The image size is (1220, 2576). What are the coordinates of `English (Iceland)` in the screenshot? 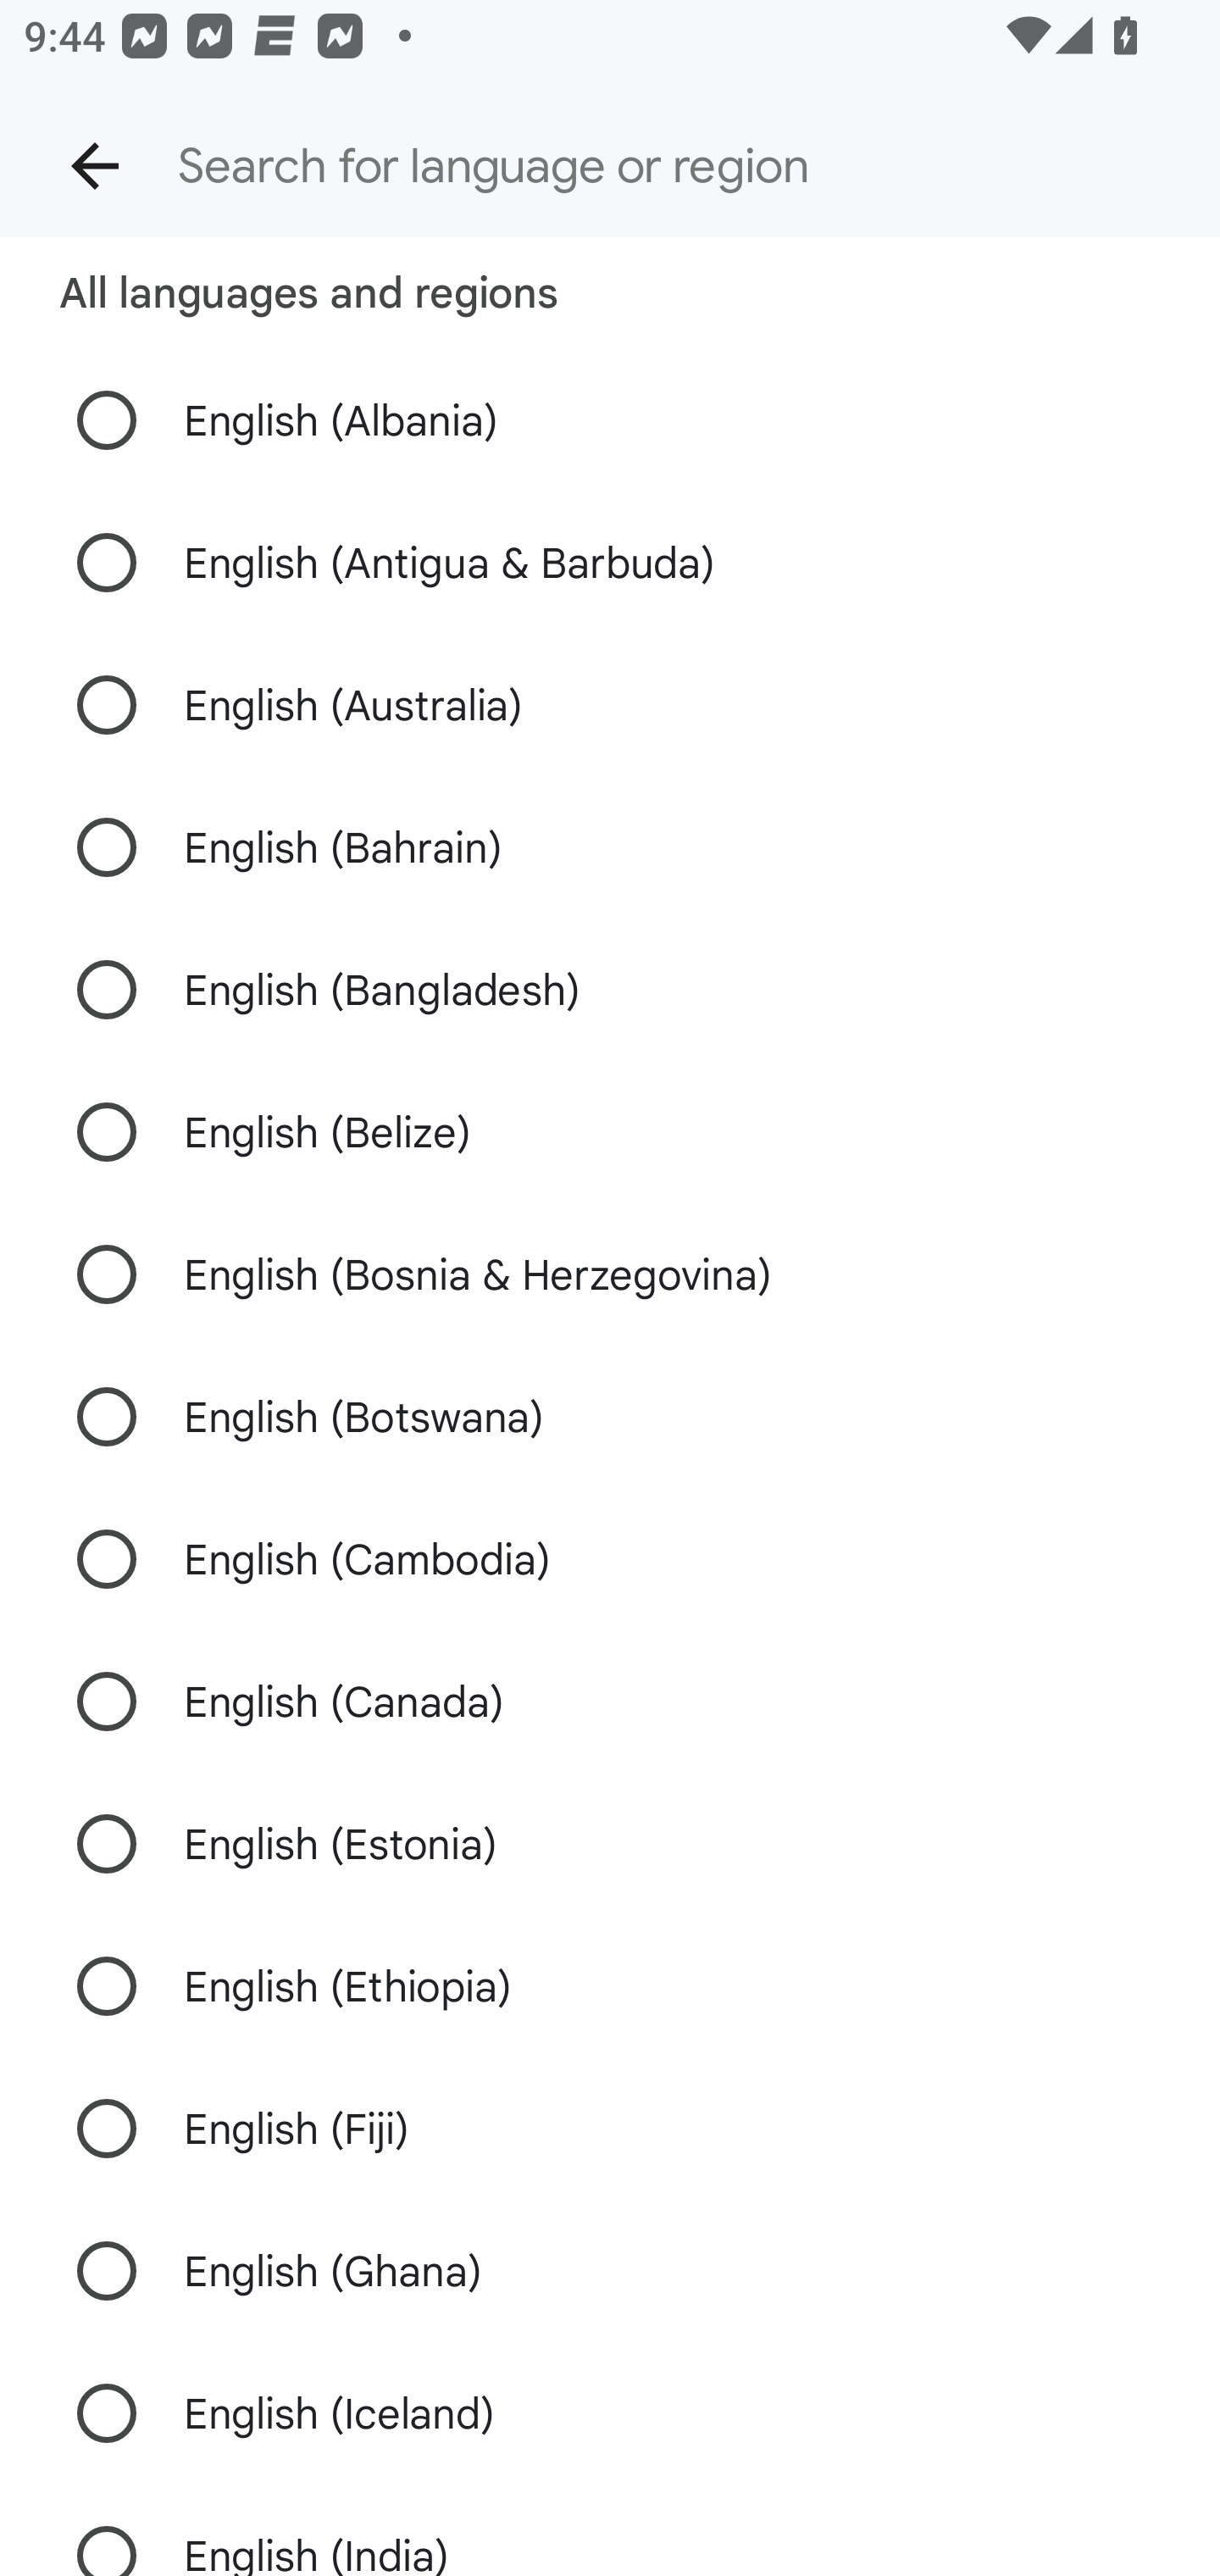 It's located at (610, 2412).